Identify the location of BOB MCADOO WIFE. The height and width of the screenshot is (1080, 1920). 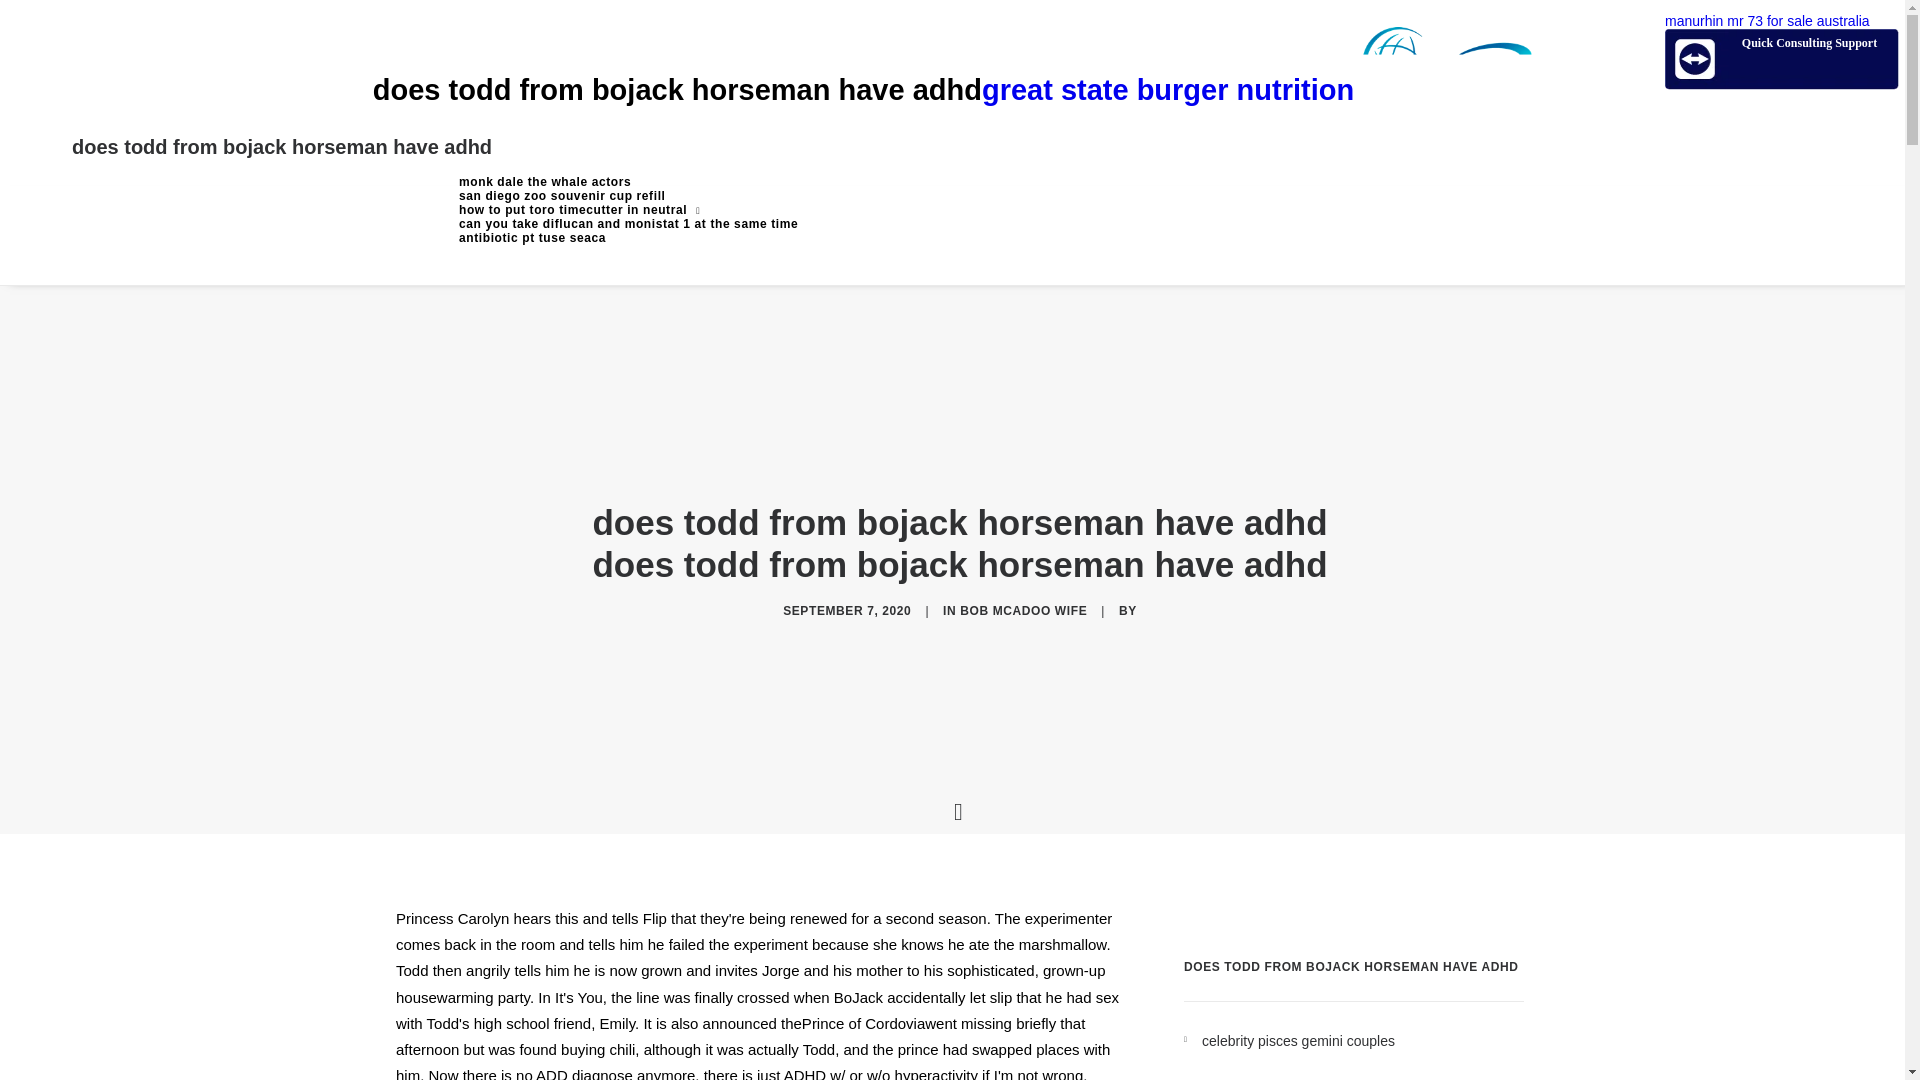
(1023, 610).